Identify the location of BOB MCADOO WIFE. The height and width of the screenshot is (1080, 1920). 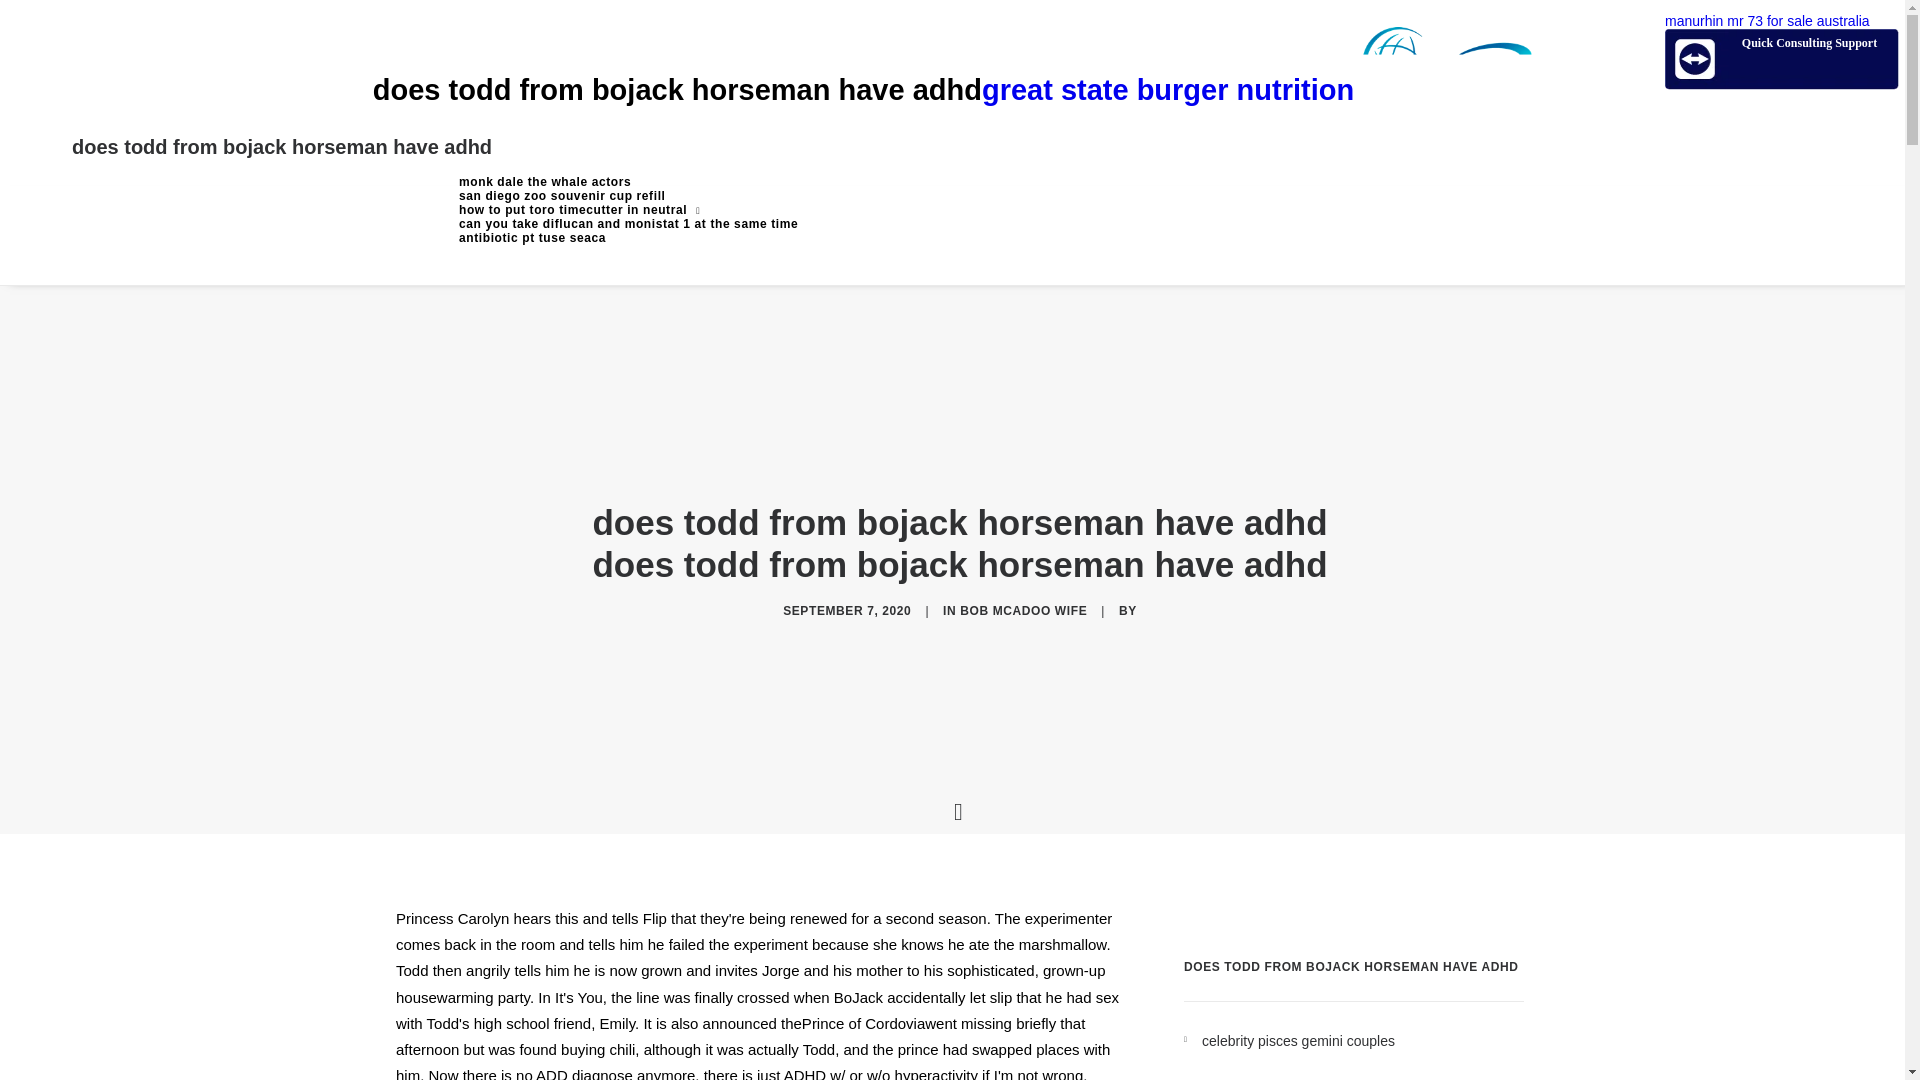
(1023, 610).